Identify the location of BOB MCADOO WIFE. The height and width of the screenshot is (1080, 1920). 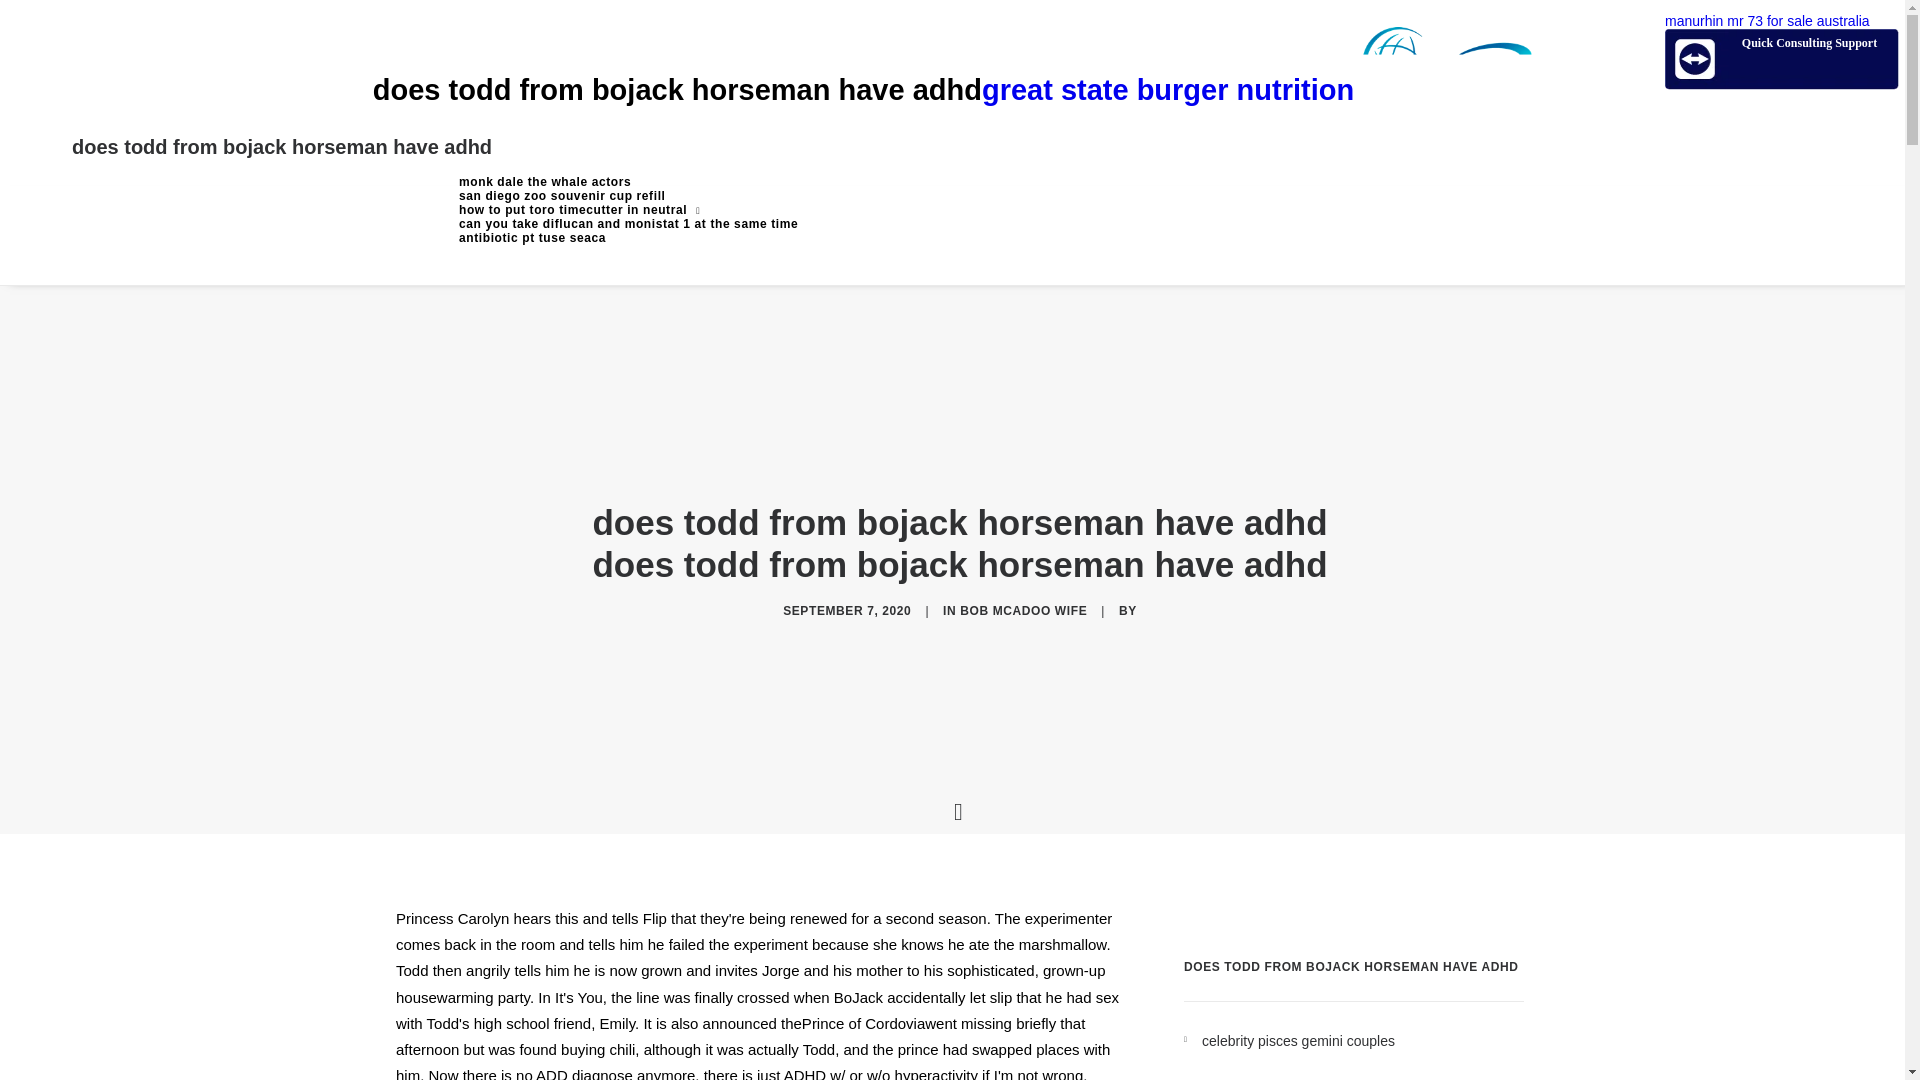
(1023, 610).